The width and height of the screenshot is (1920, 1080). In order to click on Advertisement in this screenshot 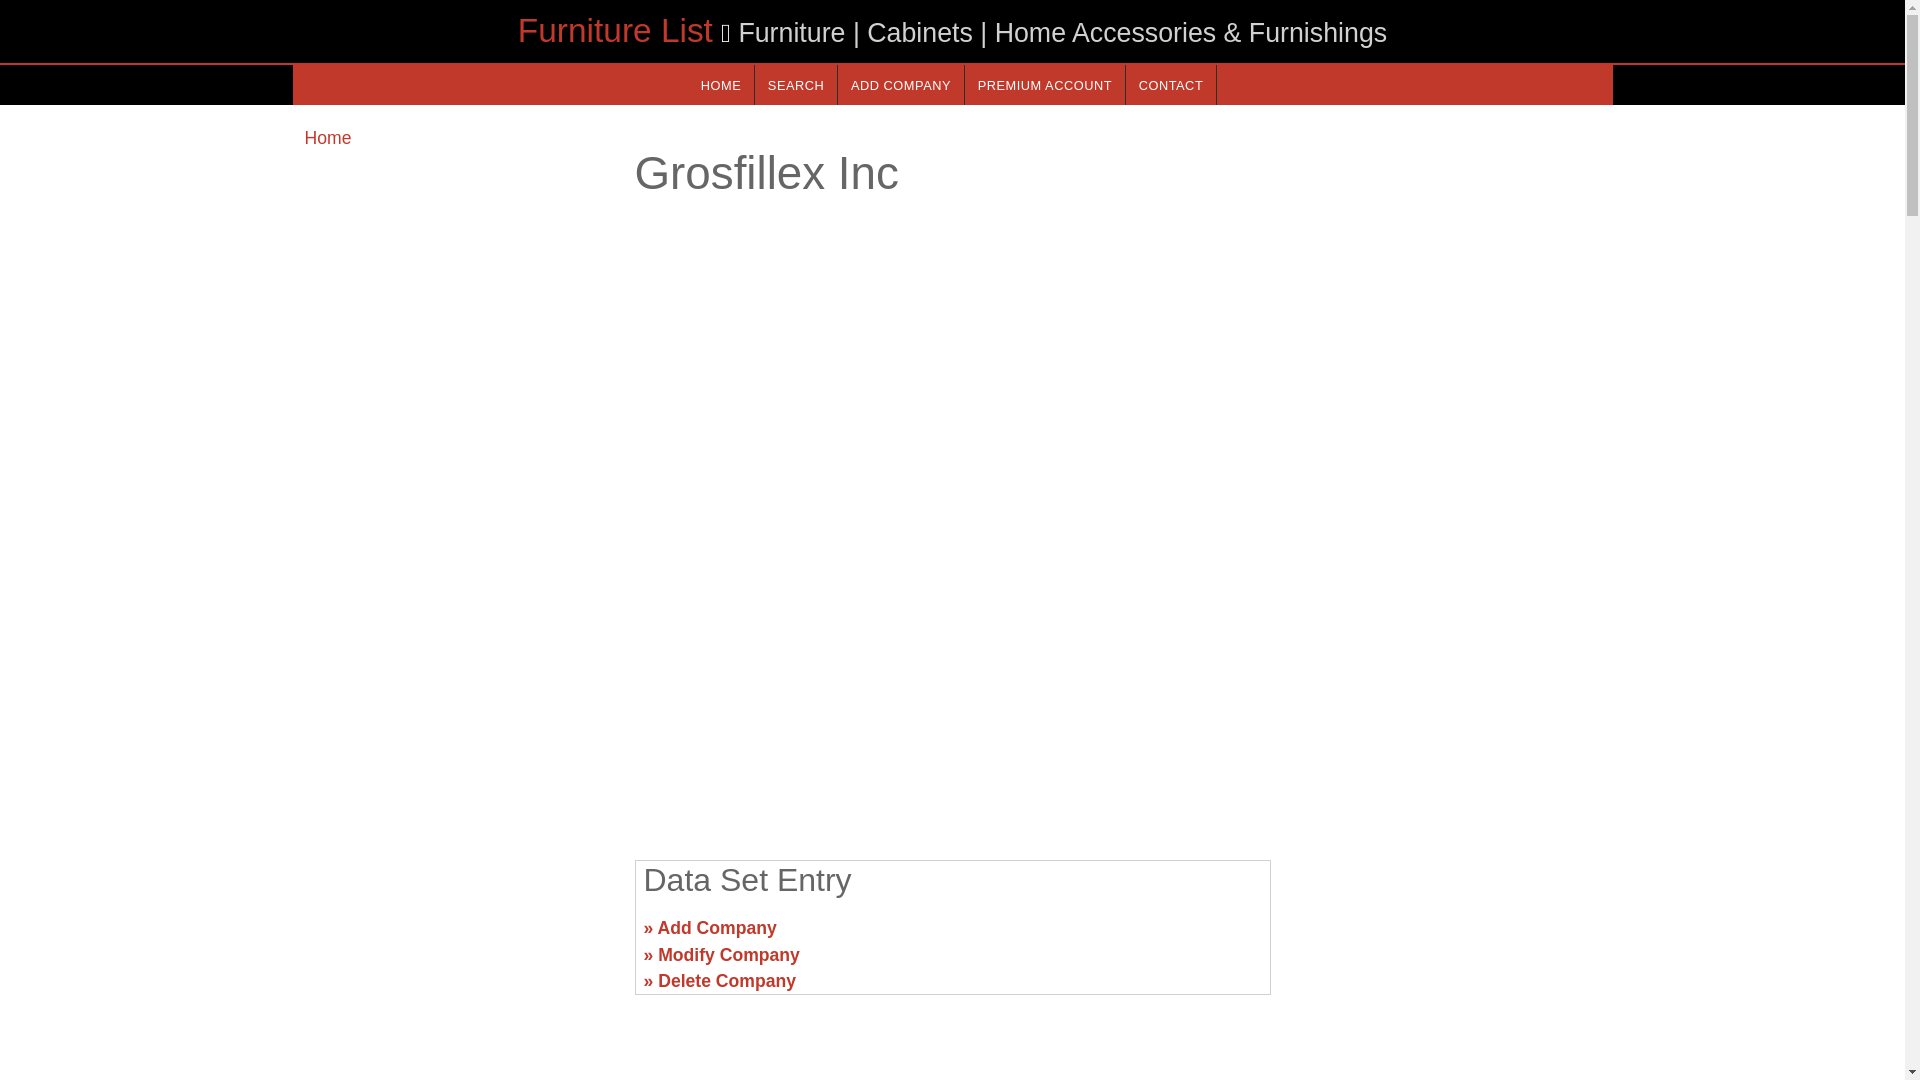, I will do `click(1446, 936)`.